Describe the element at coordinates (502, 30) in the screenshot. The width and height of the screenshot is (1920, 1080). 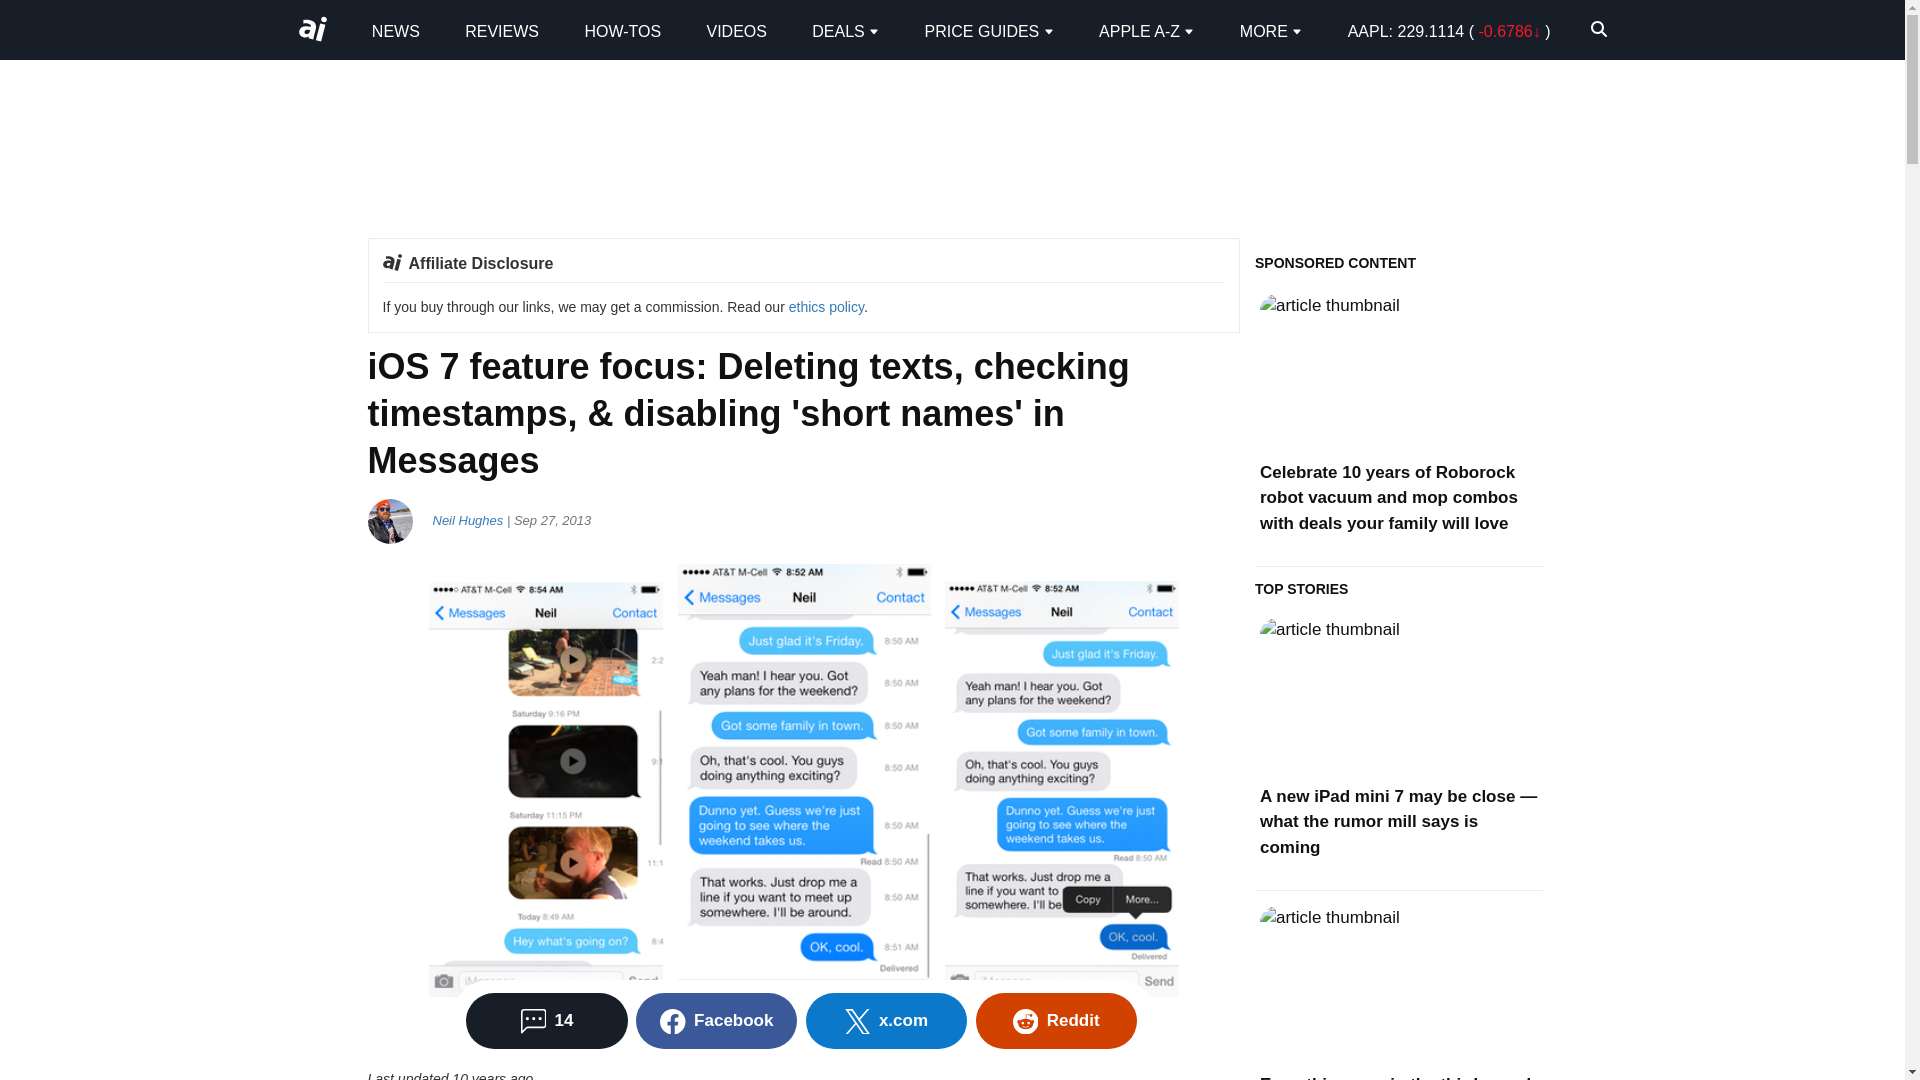
I see `REVIEWS` at that location.